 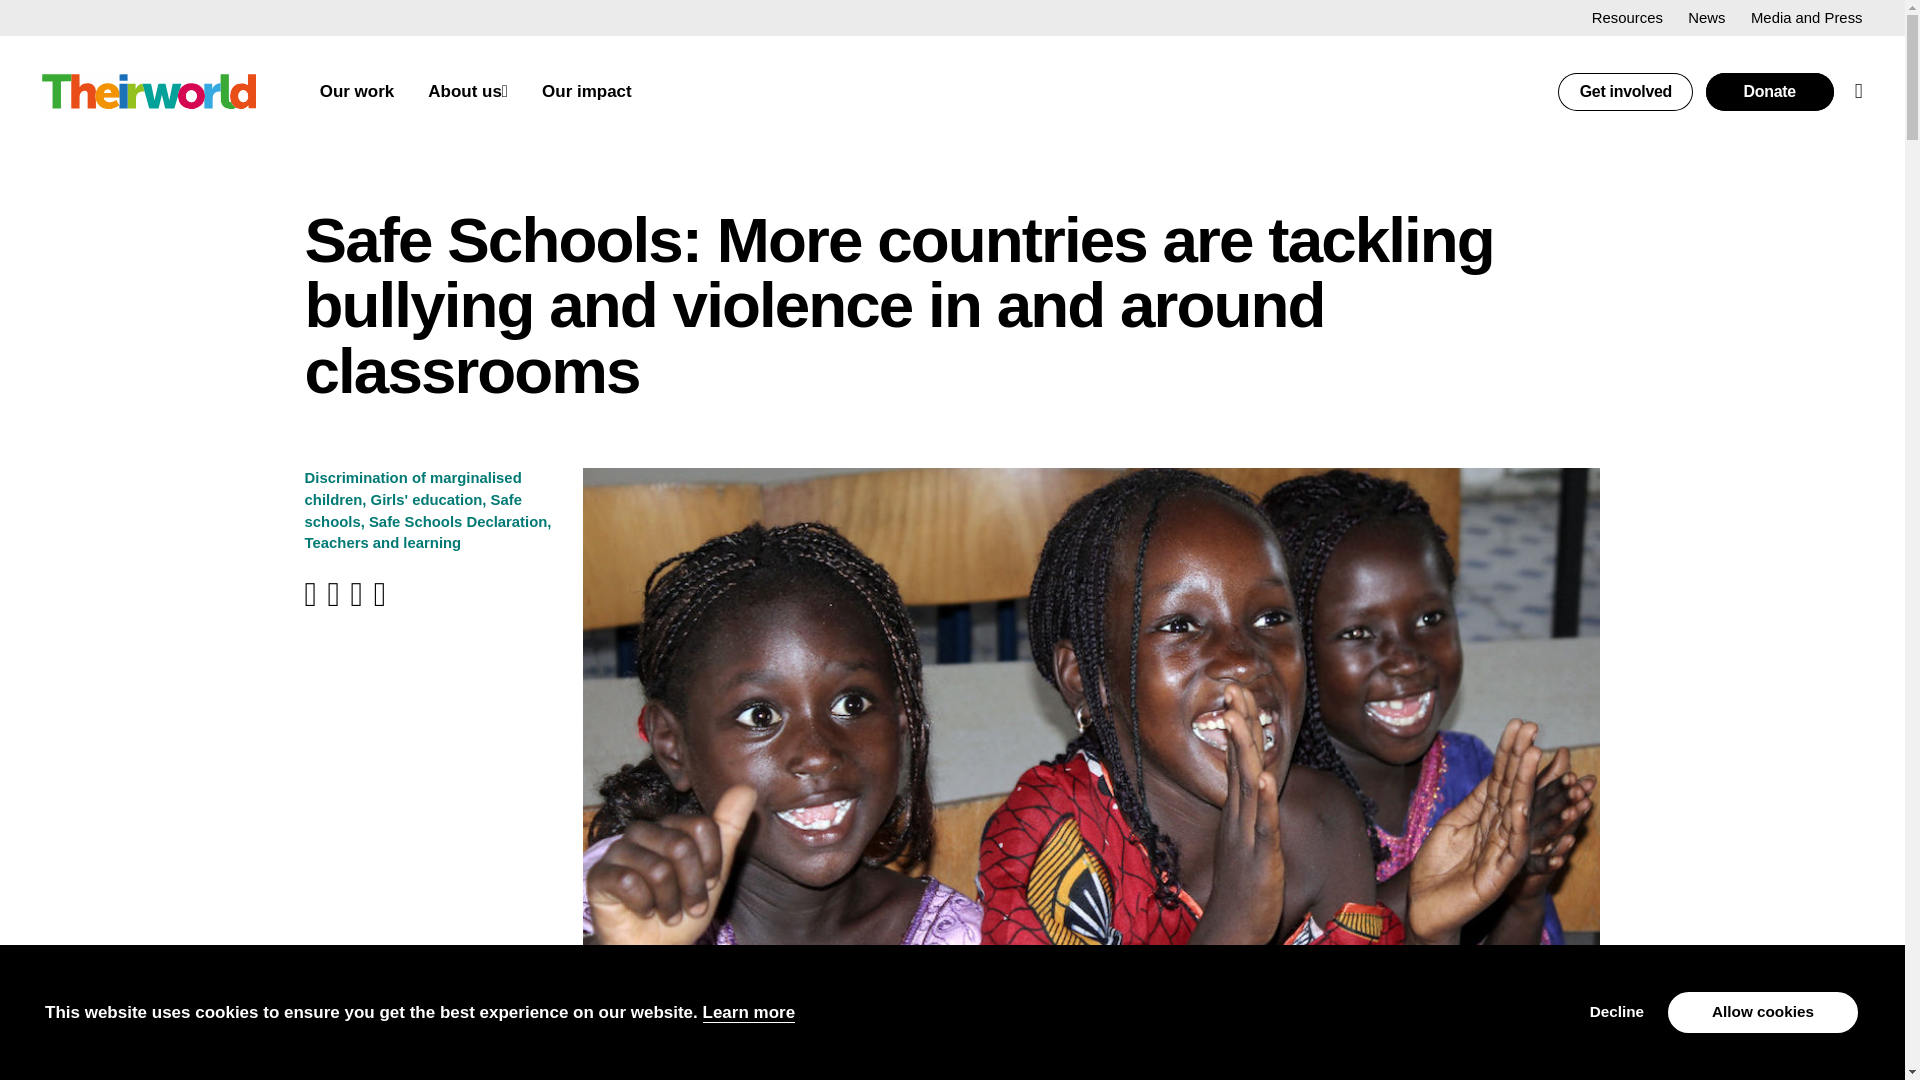 I want to click on Our work, so click(x=358, y=92).